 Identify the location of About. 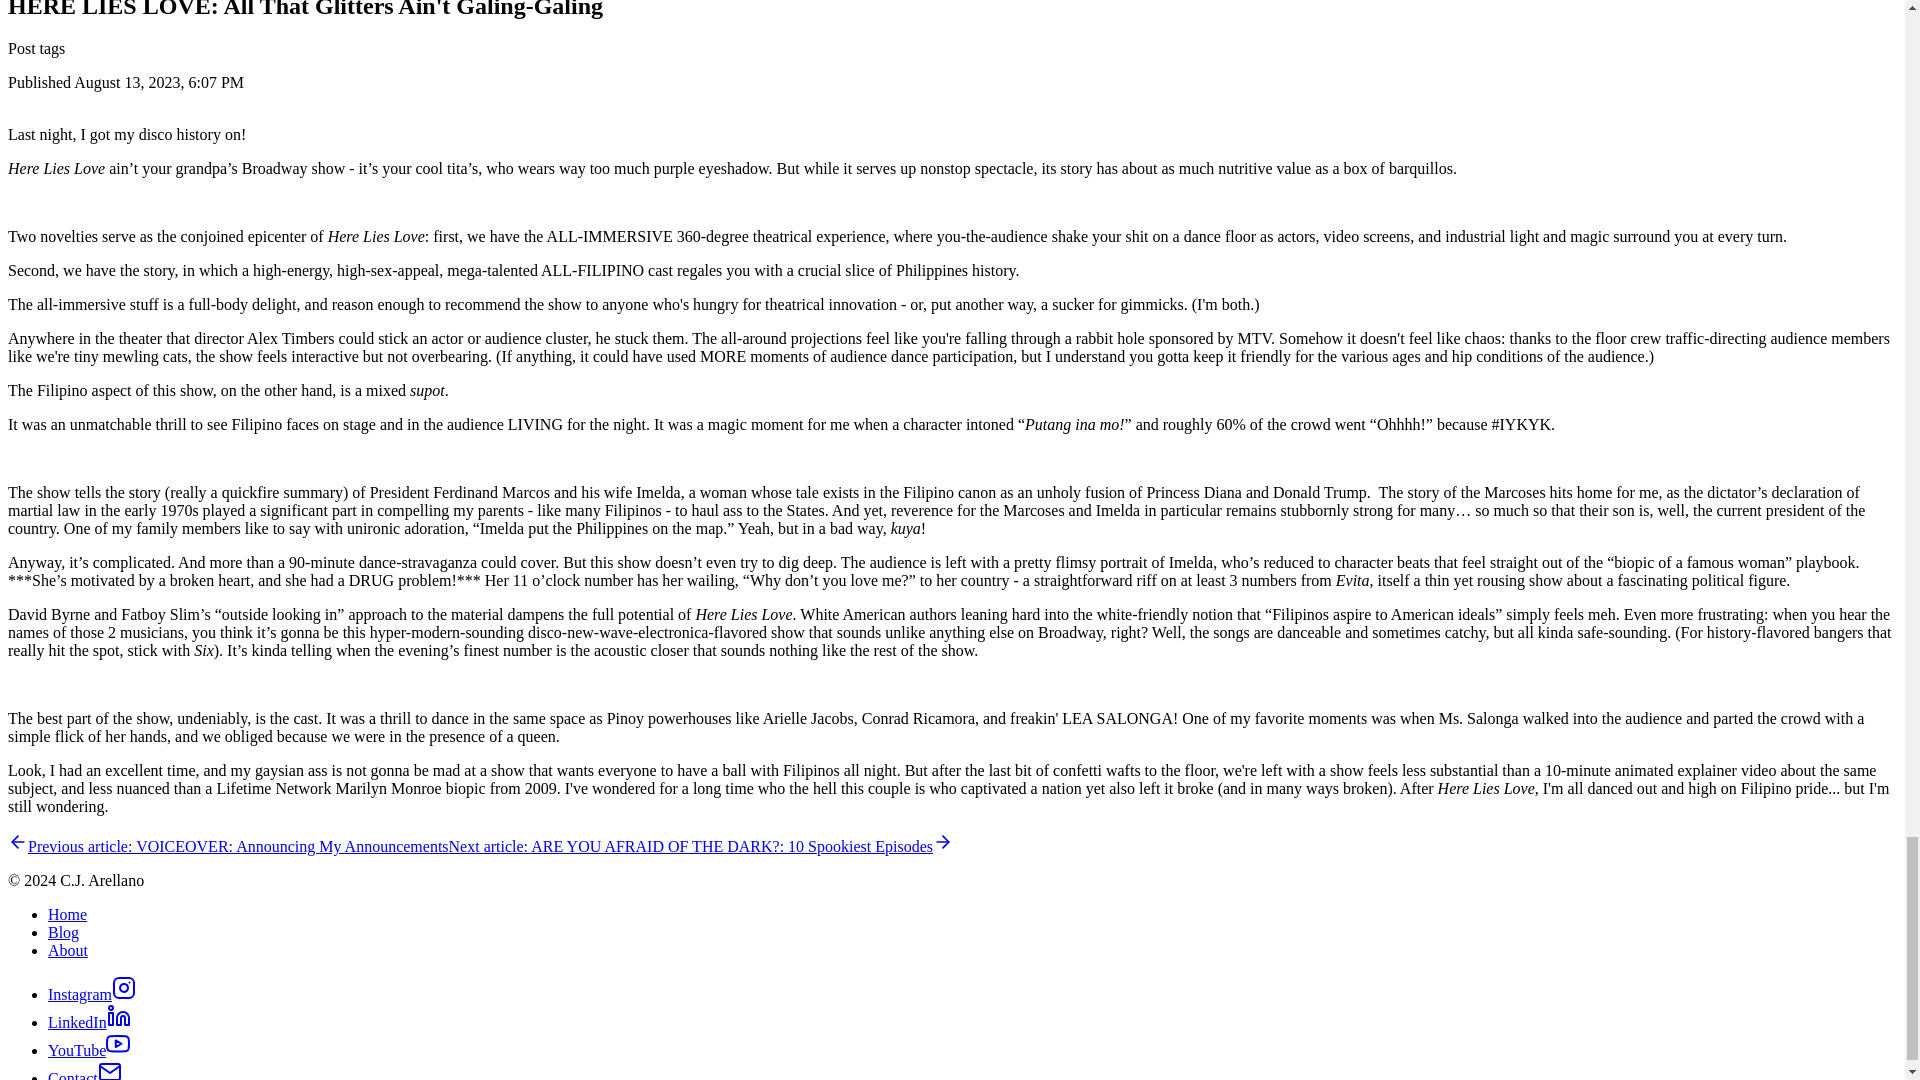
(68, 950).